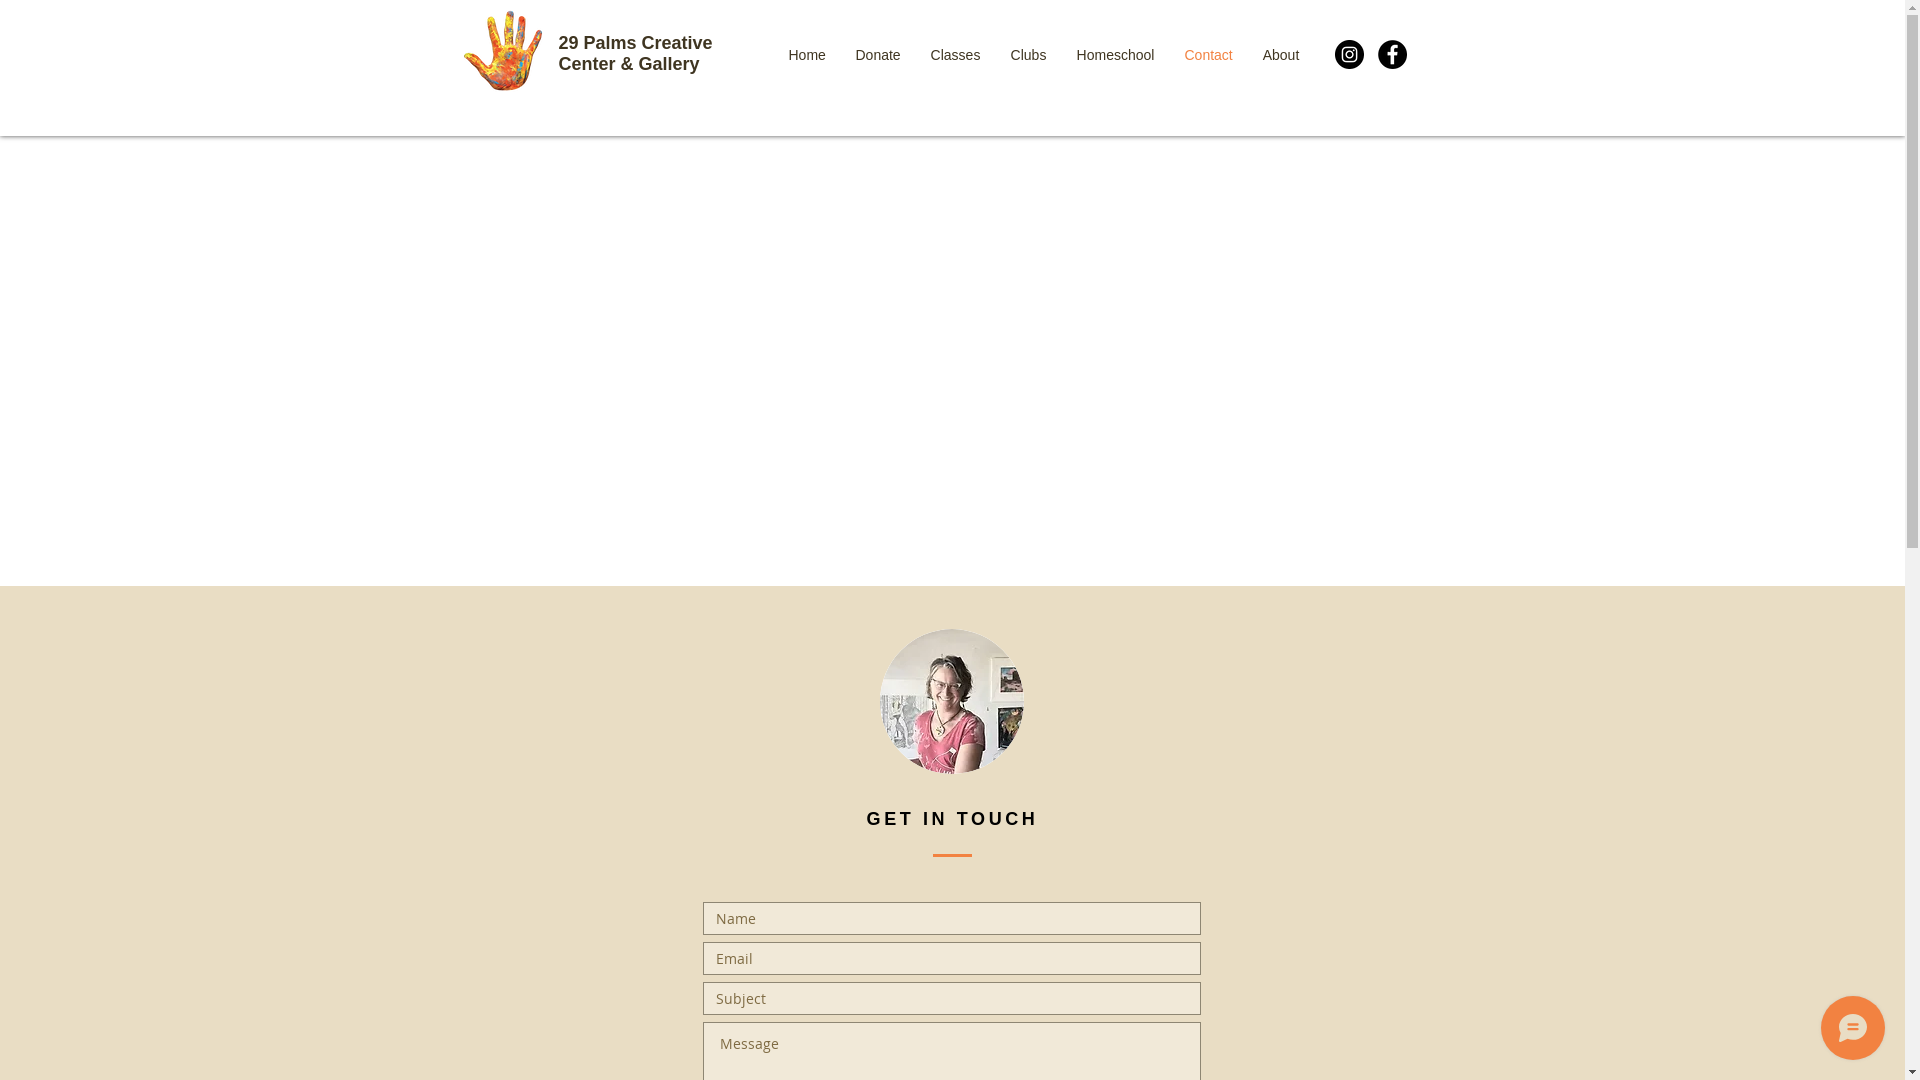 The width and height of the screenshot is (1920, 1080). I want to click on Google Maps, so click(952, 361).